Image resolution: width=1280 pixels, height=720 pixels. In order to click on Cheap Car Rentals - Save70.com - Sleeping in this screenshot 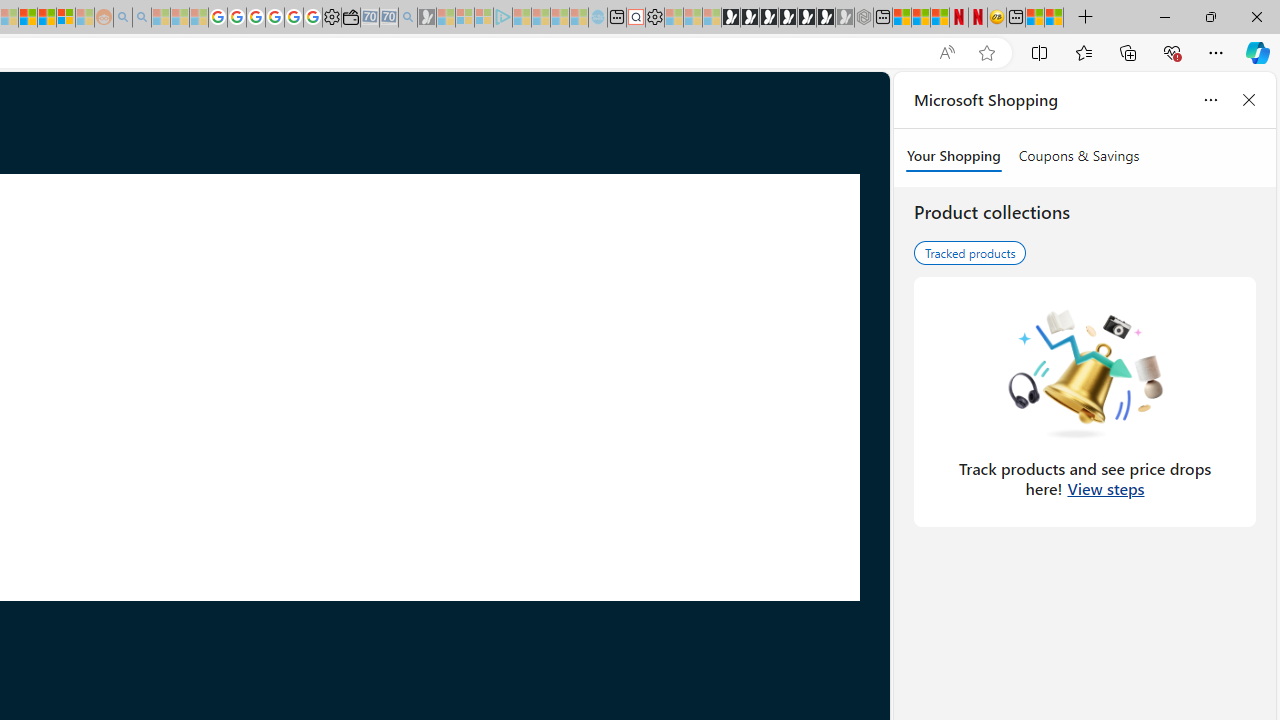, I will do `click(389, 18)`.